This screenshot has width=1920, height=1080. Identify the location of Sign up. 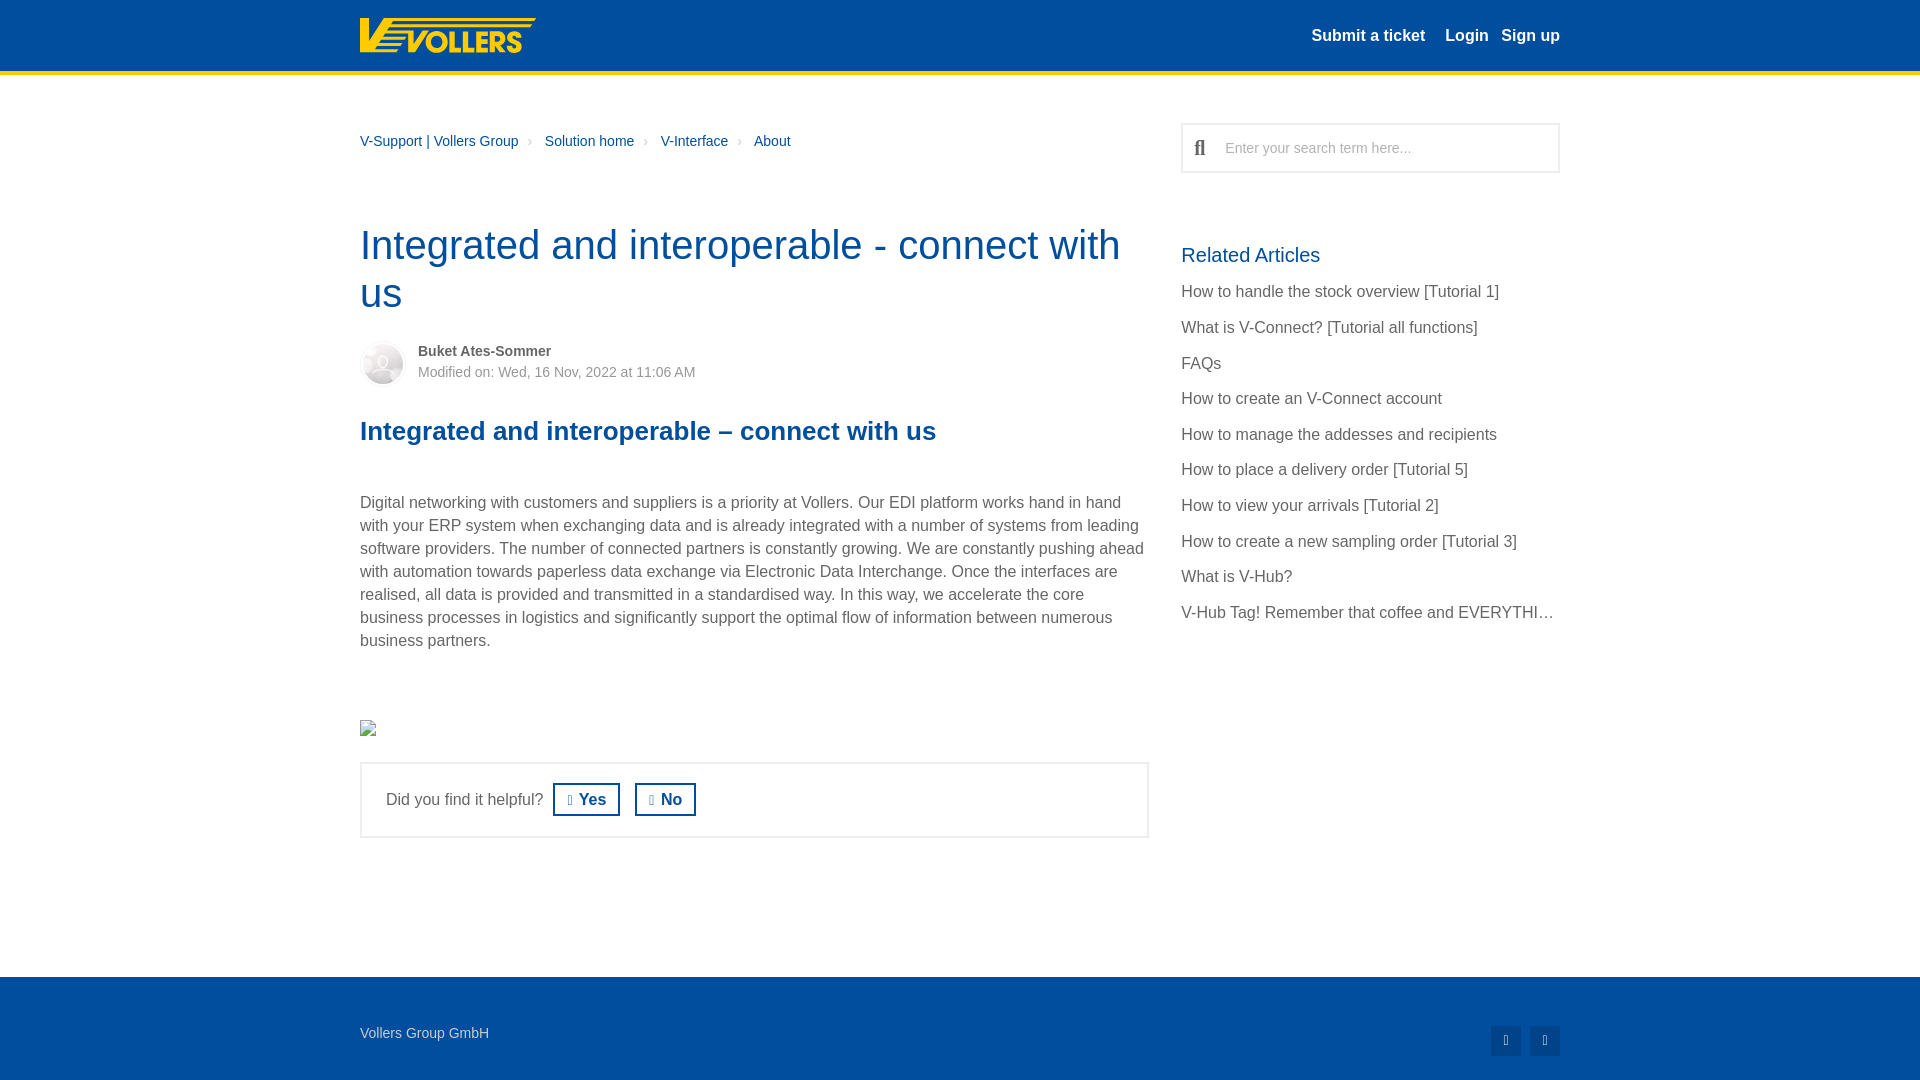
(1530, 34).